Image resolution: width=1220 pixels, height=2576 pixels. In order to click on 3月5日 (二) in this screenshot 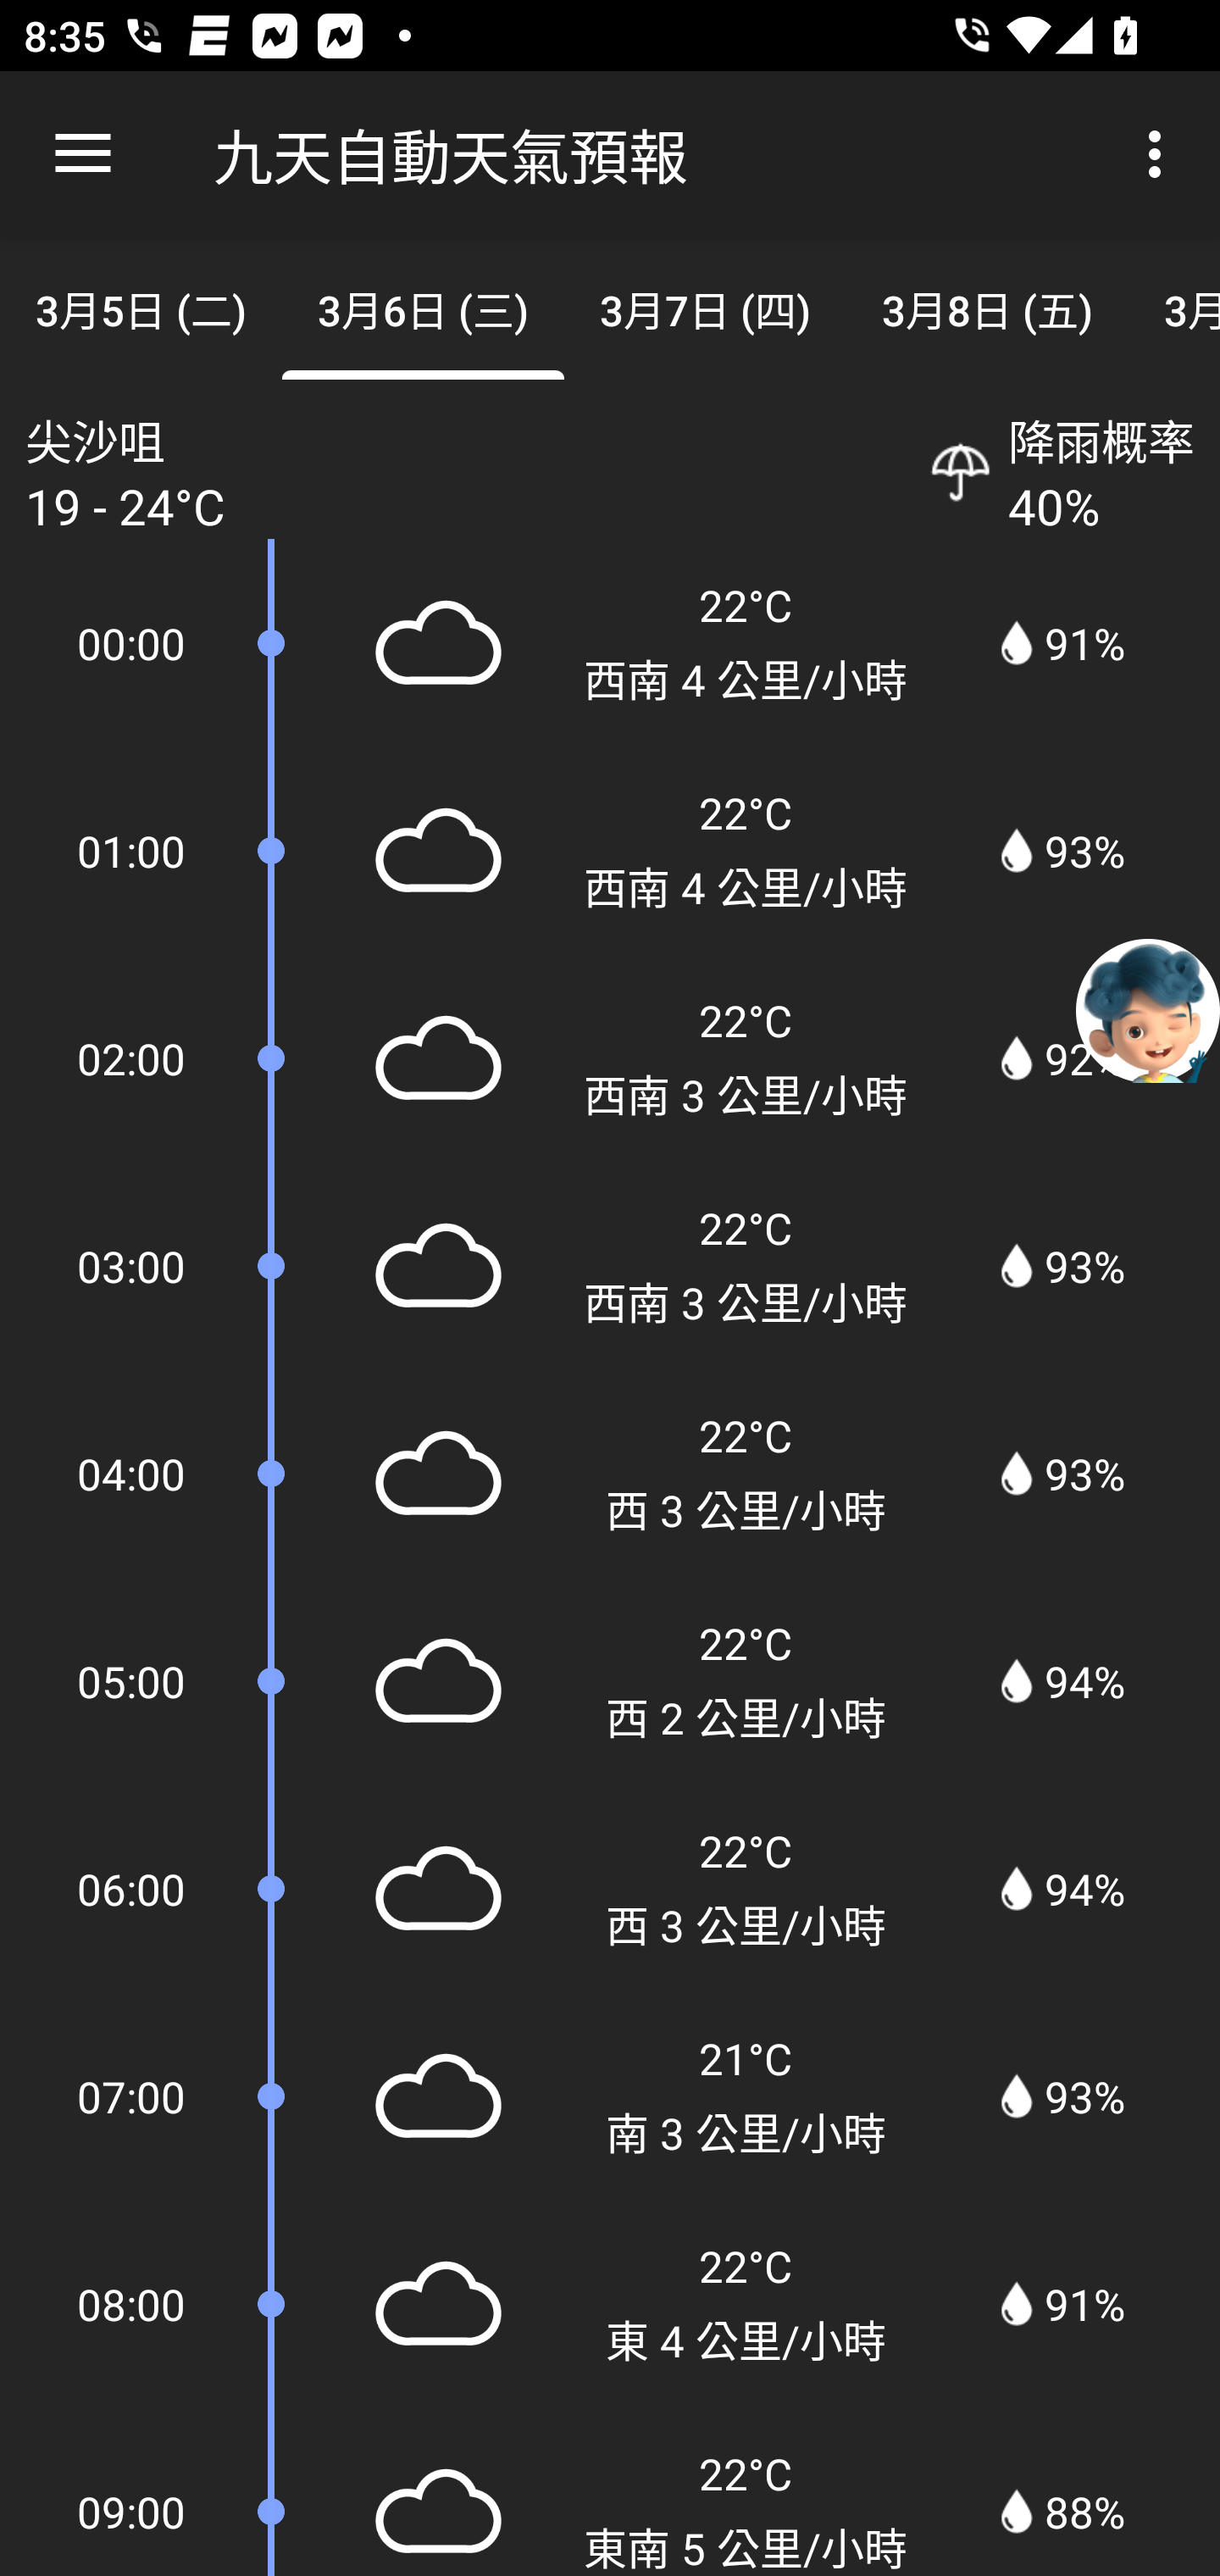, I will do `click(141, 307)`.